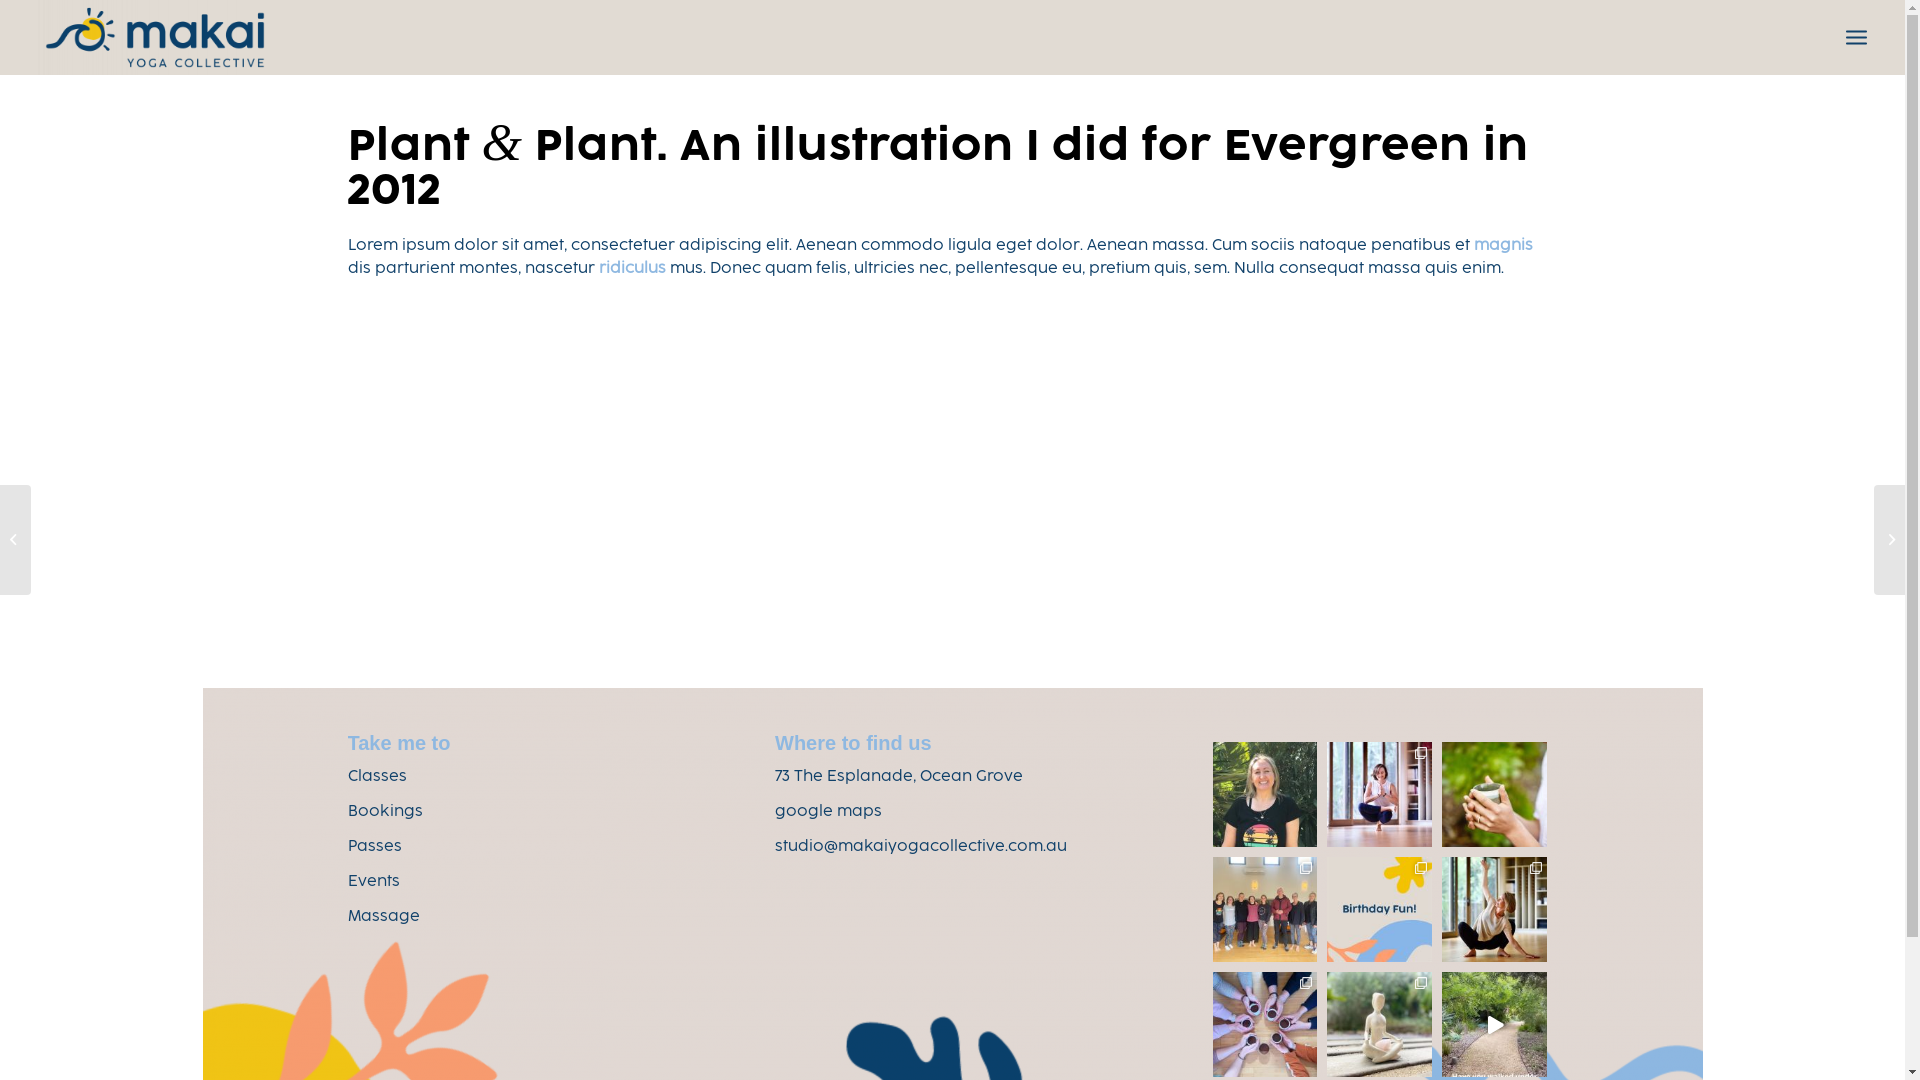  I want to click on Events, so click(374, 882).